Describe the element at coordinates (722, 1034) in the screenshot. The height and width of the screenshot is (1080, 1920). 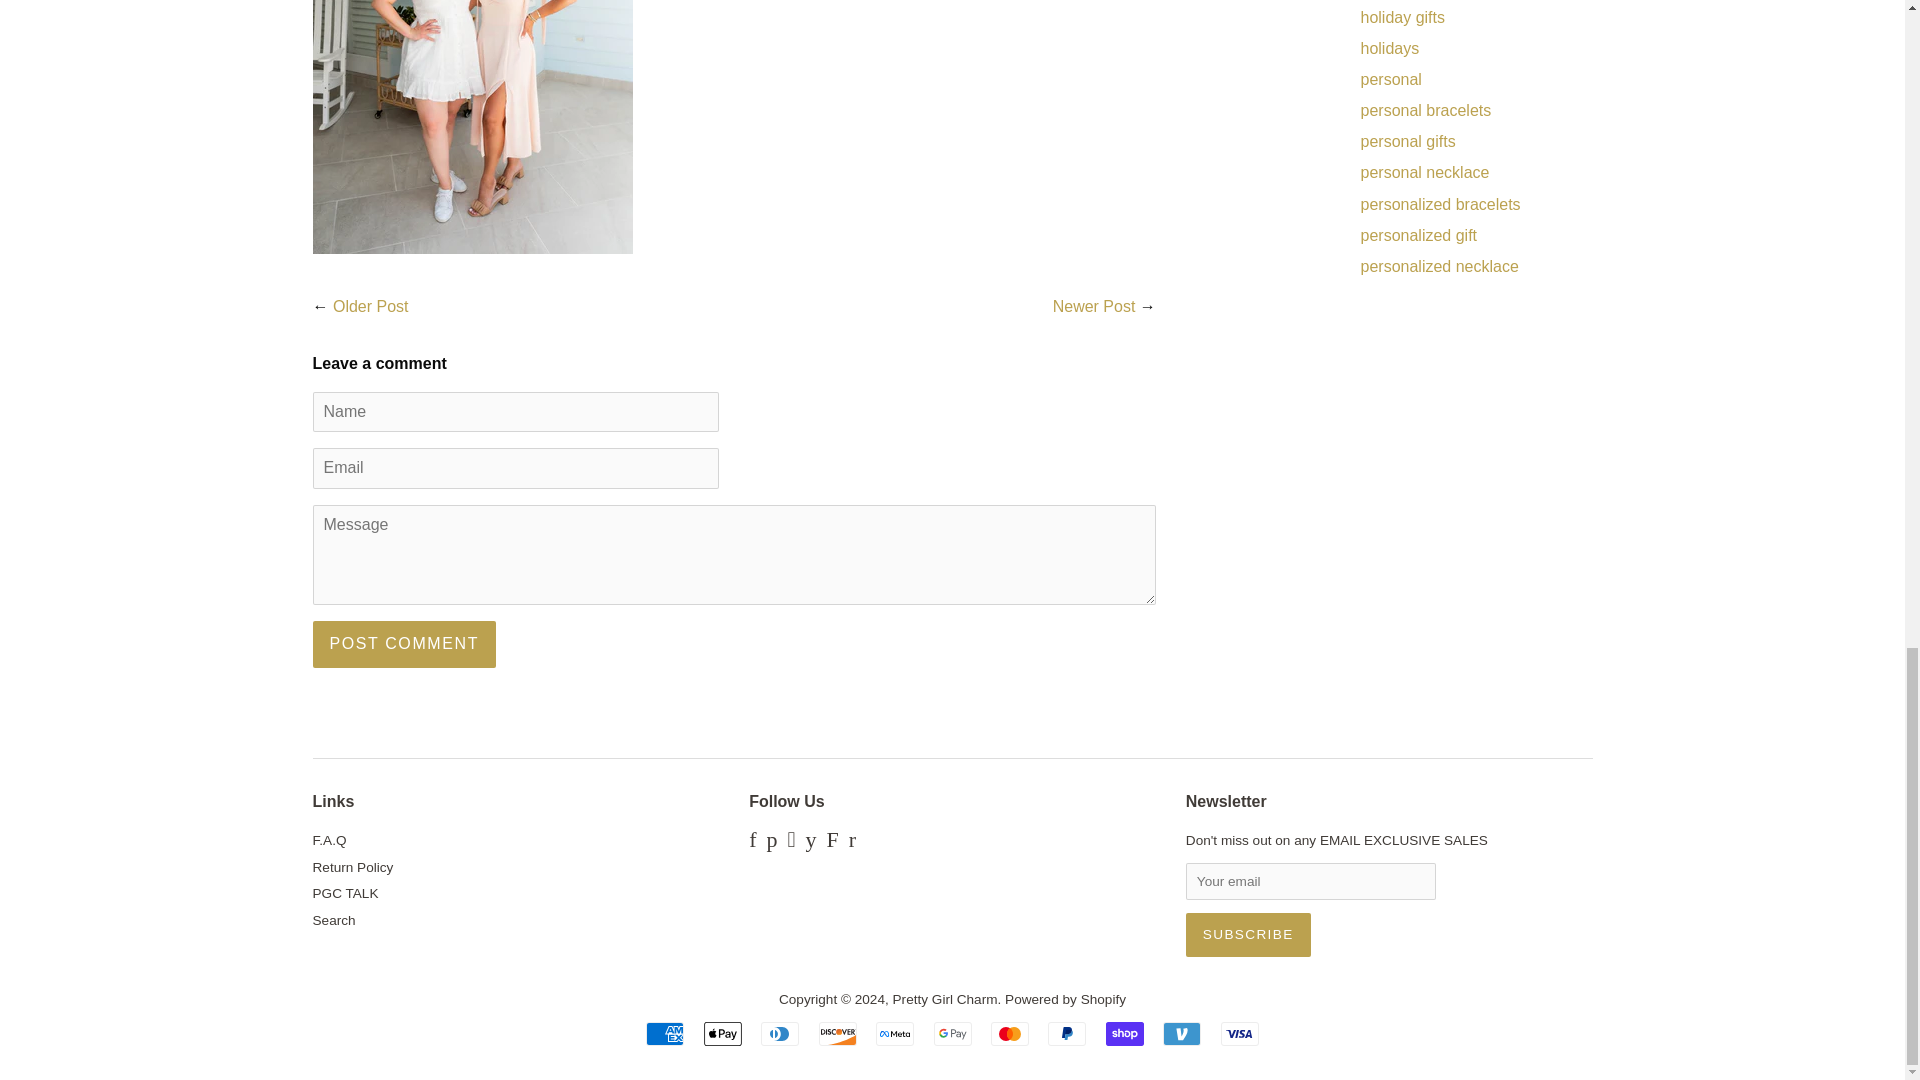
I see `Apple Pay` at that location.